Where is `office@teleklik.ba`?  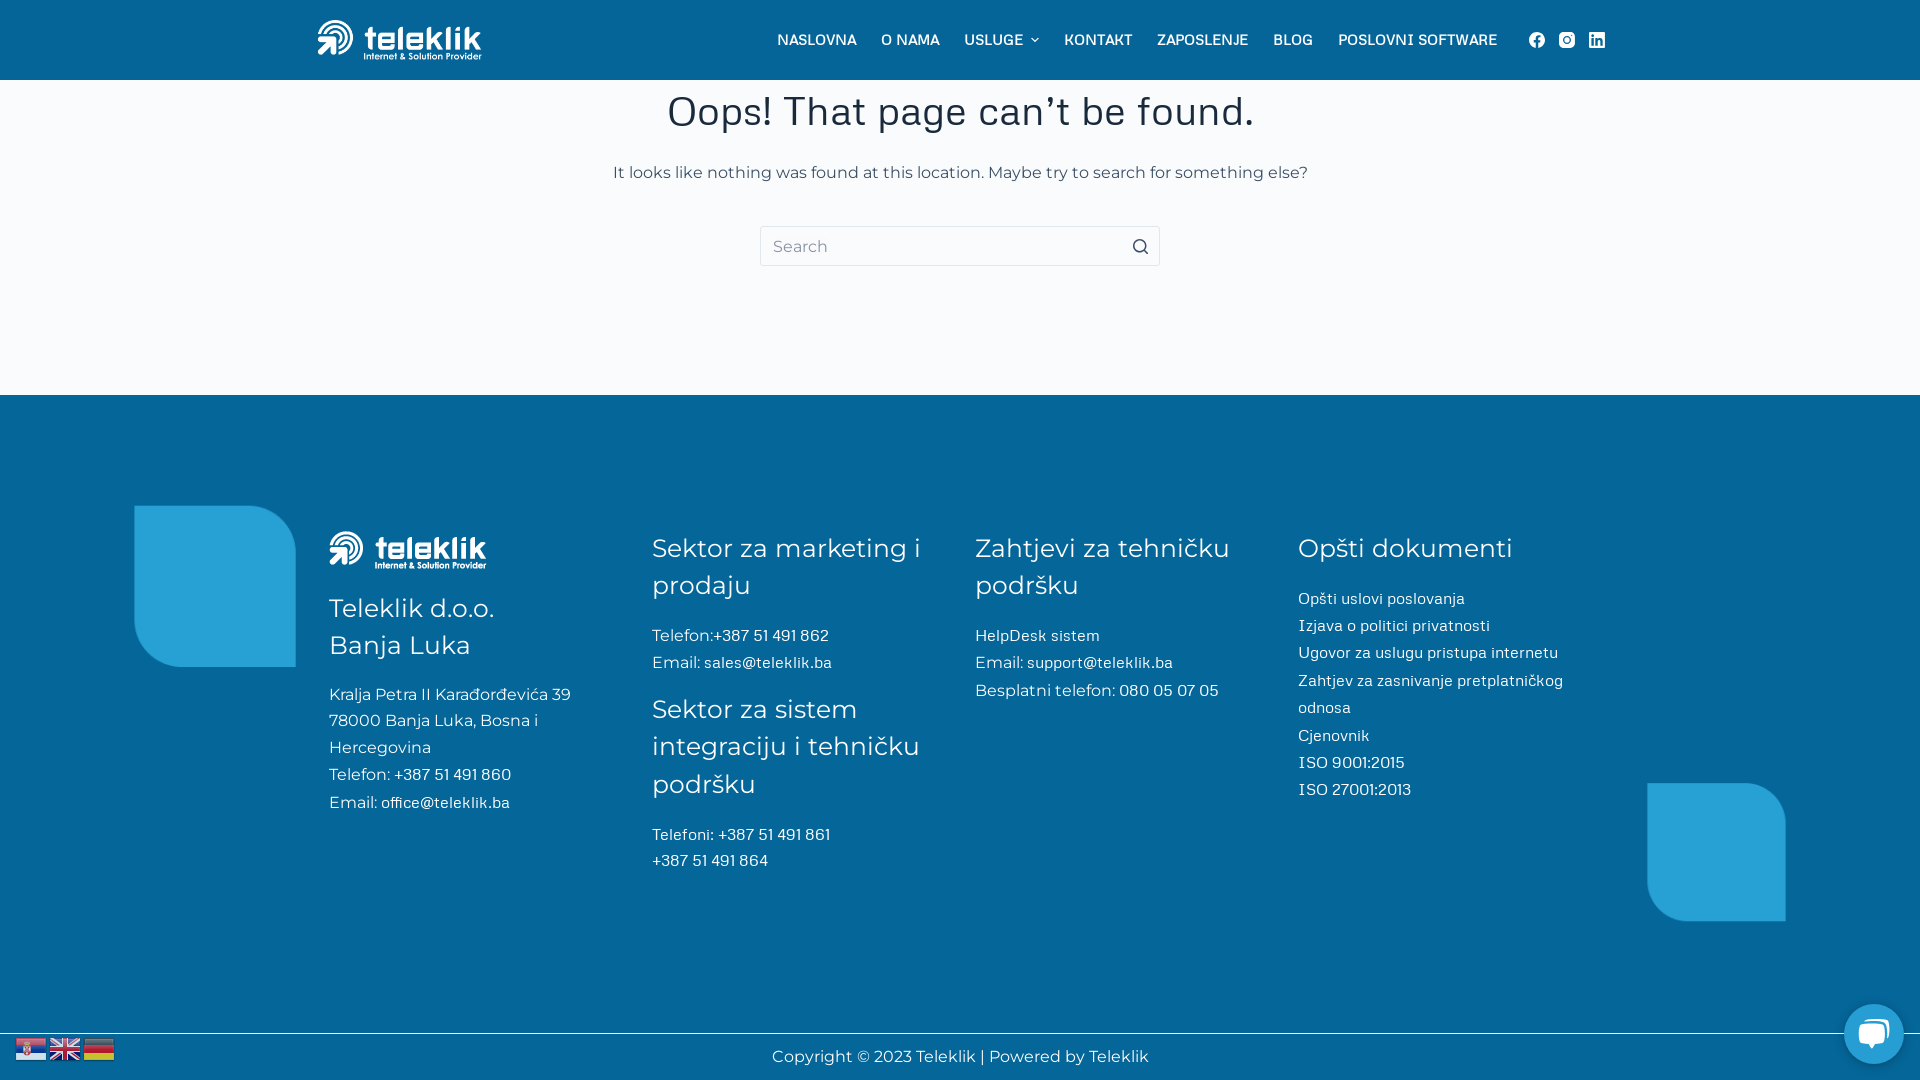 office@teleklik.ba is located at coordinates (444, 802).